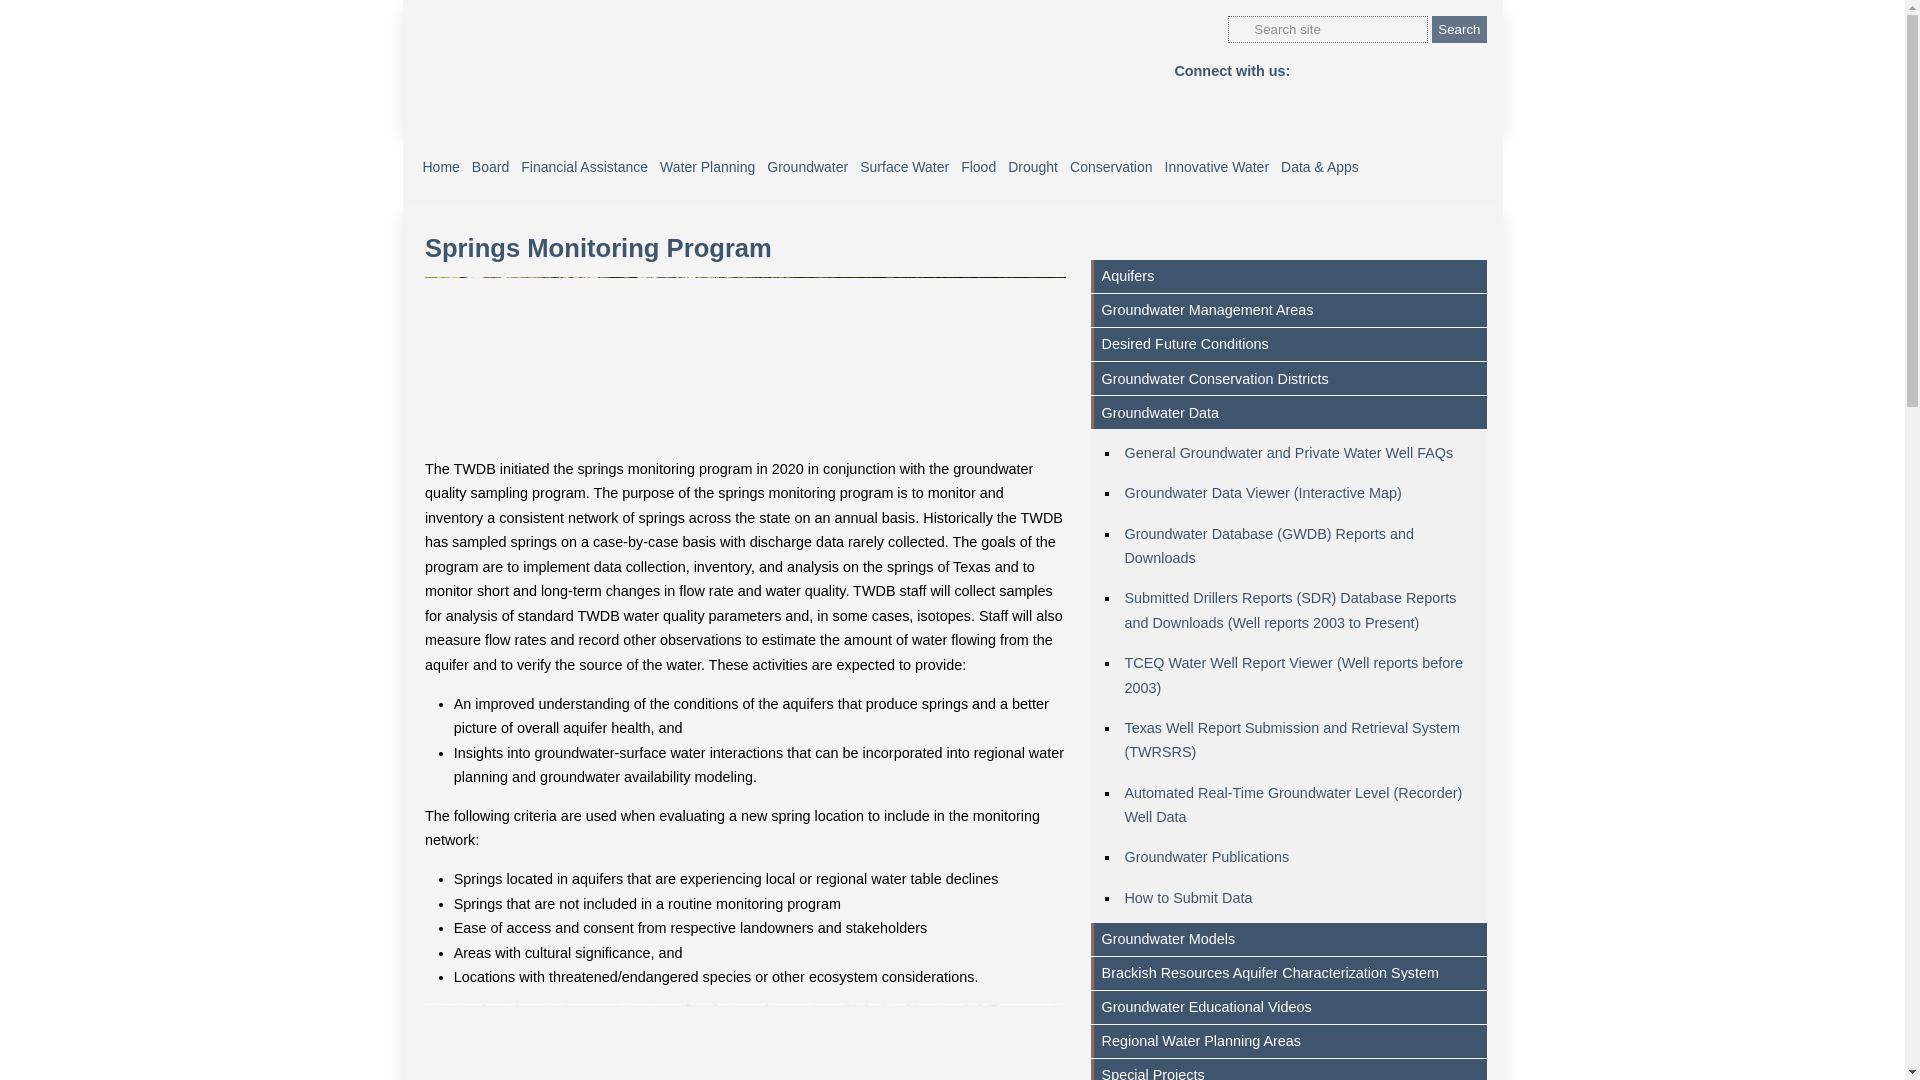 The image size is (1920, 1080). What do you see at coordinates (1310, 71) in the screenshot?
I see `Facebook` at bounding box center [1310, 71].